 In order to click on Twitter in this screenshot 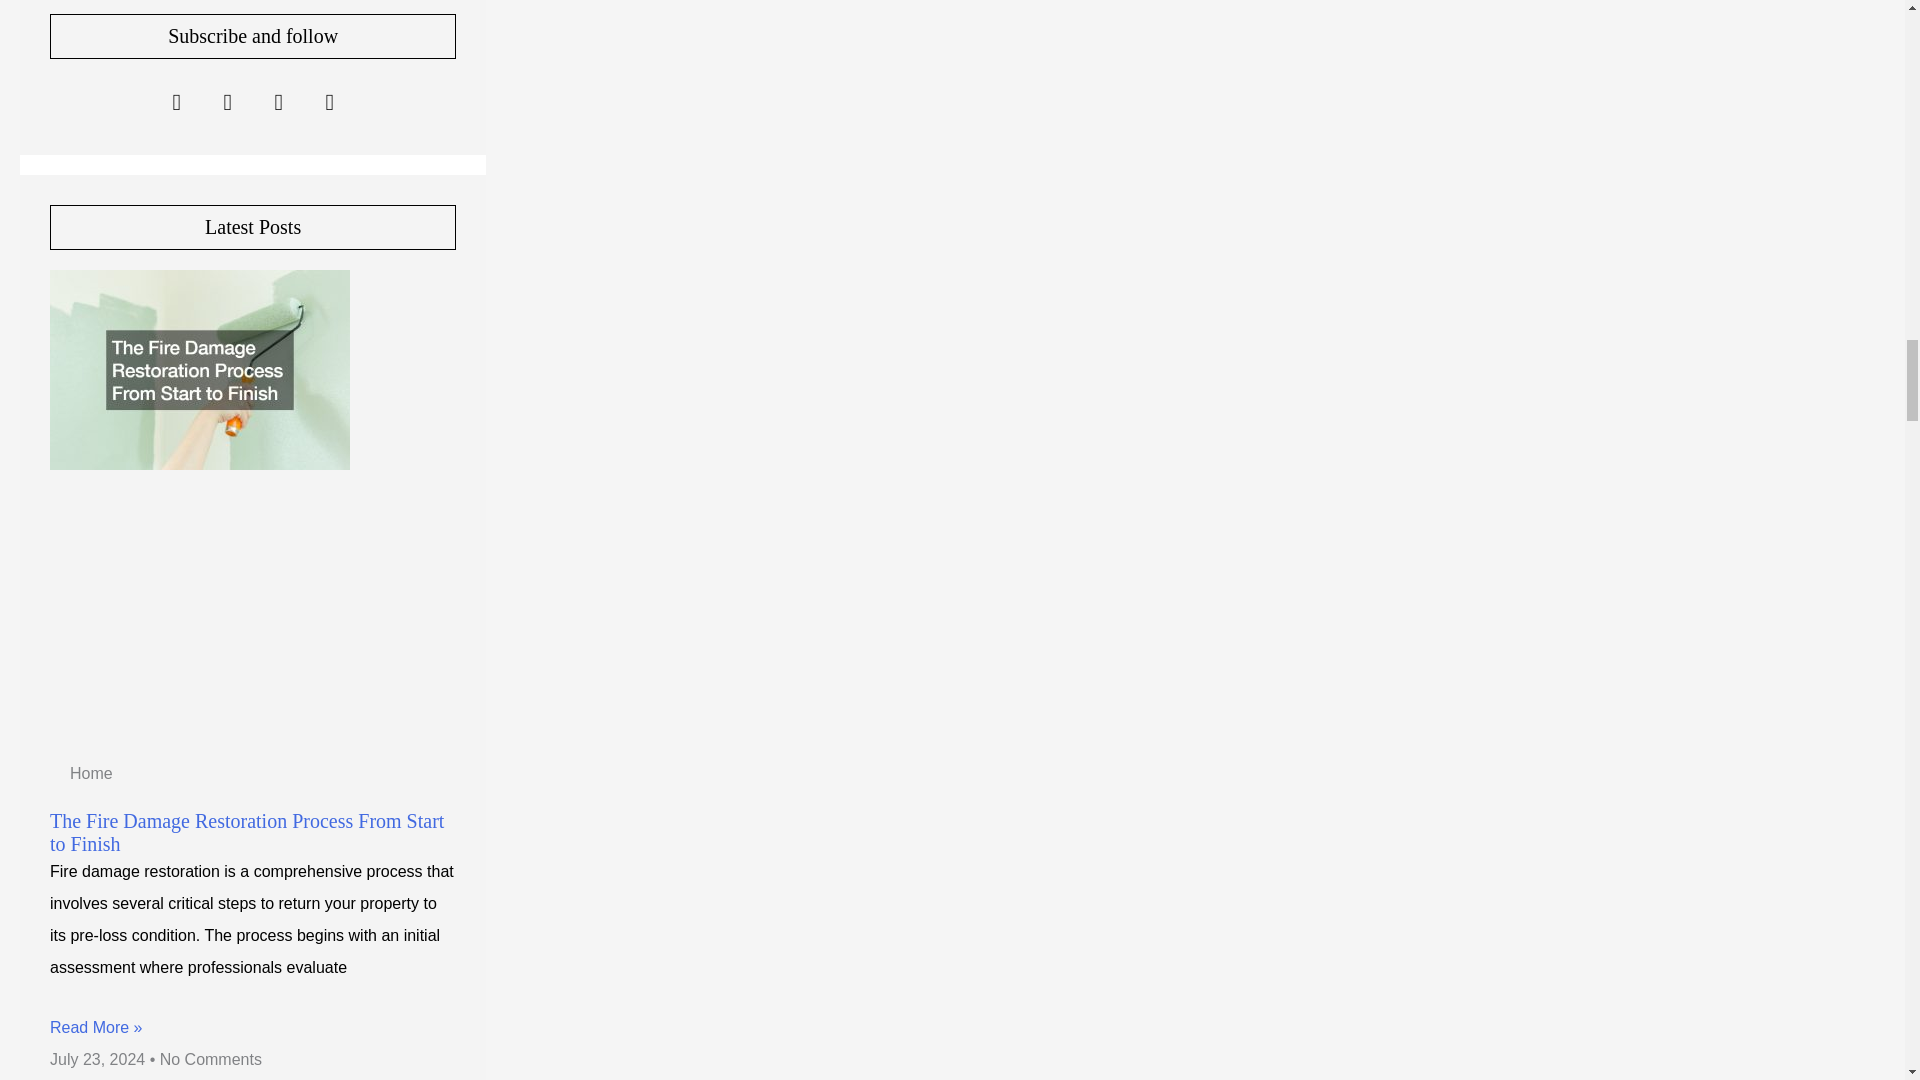, I will do `click(228, 102)`.